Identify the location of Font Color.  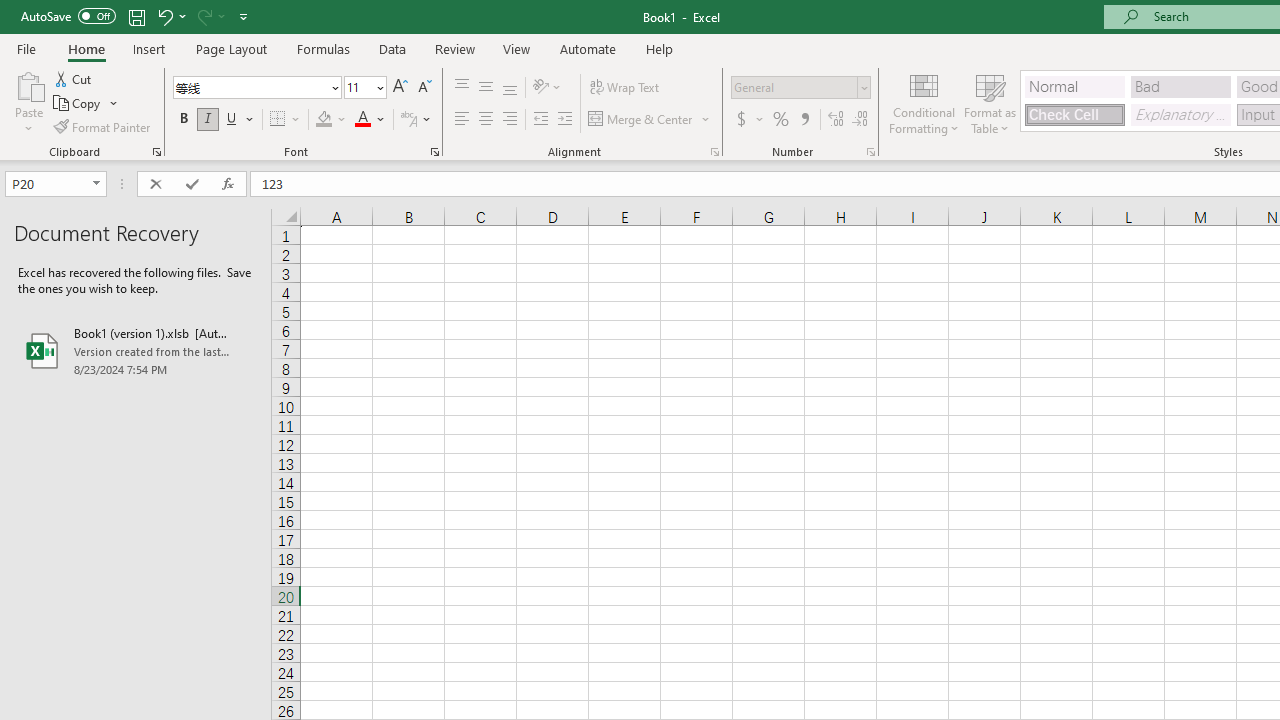
(370, 120).